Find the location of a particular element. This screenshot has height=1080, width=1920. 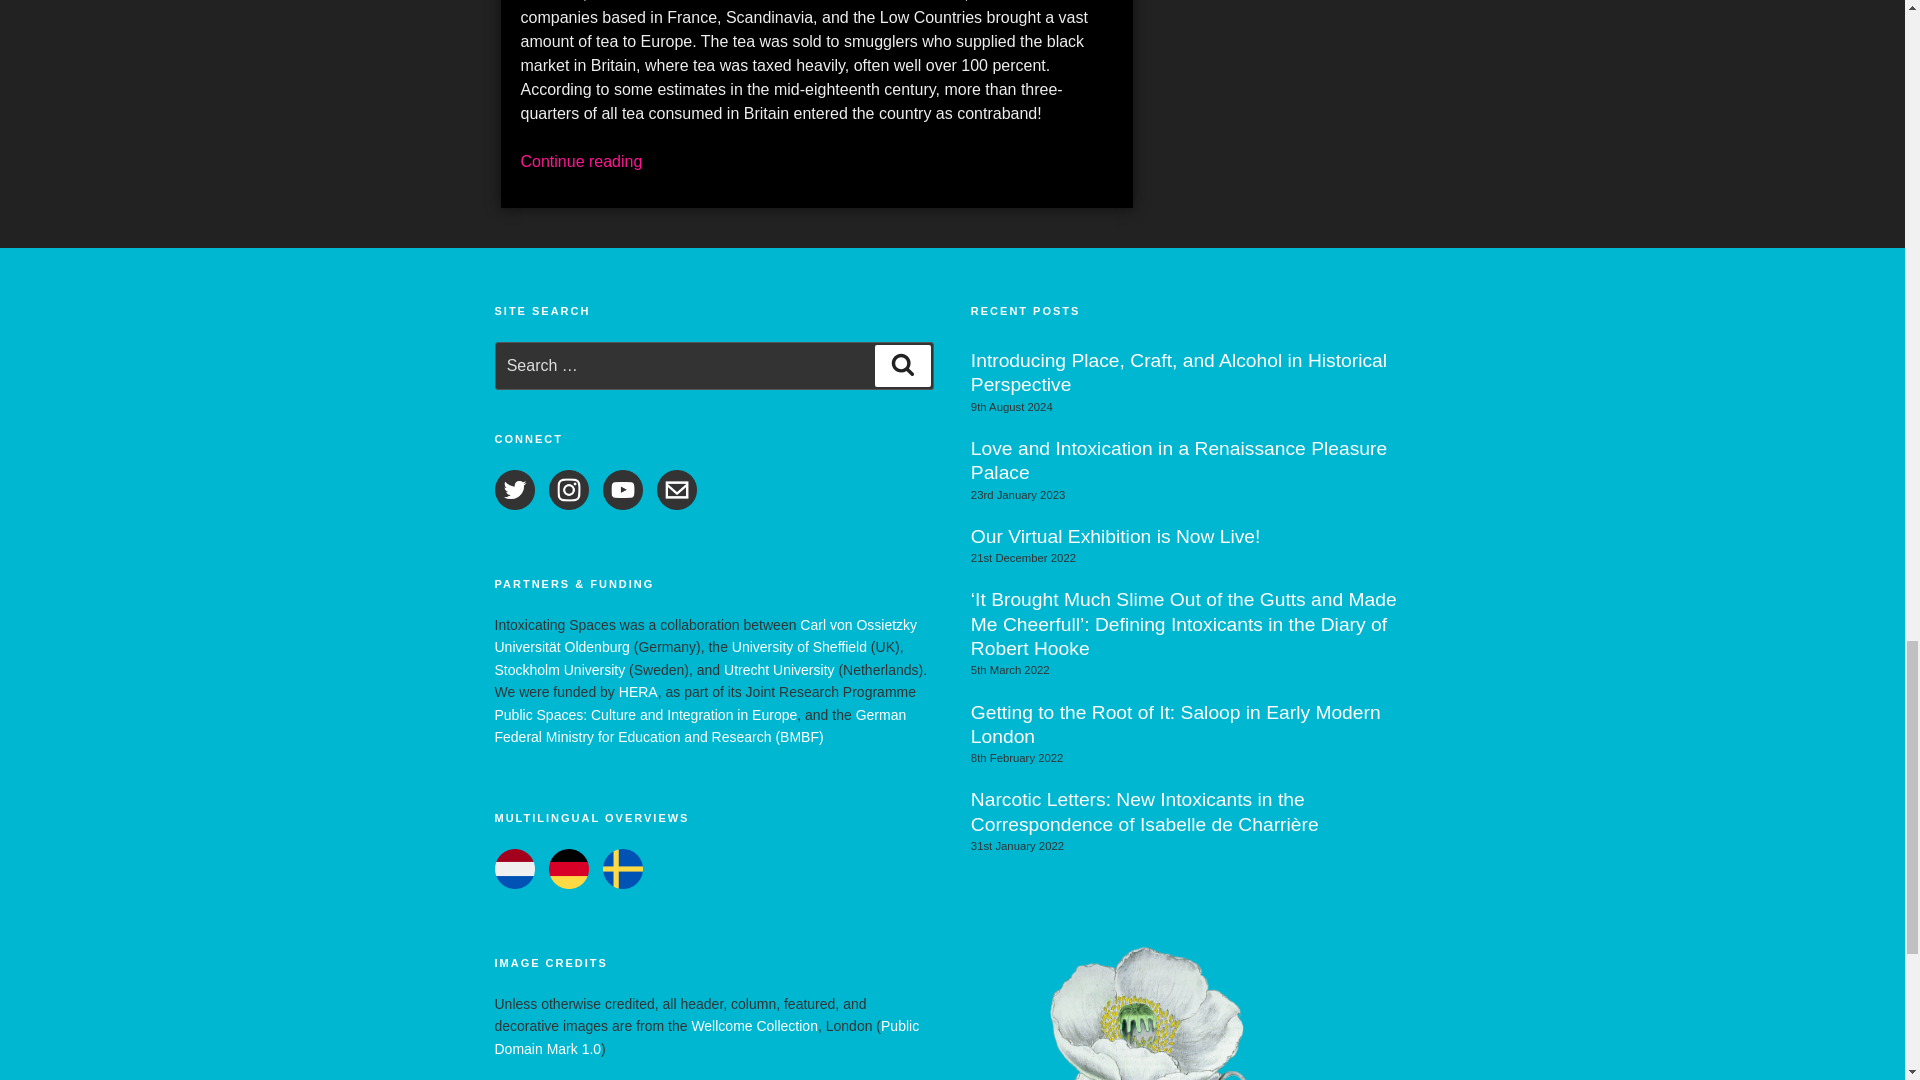

HERA is located at coordinates (638, 691).